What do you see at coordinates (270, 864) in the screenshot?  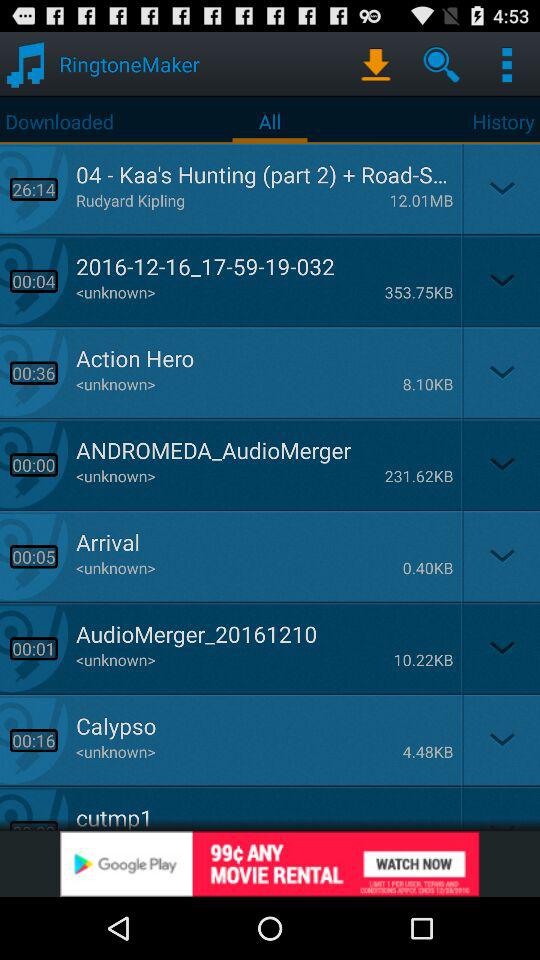 I see `view advertisement` at bounding box center [270, 864].